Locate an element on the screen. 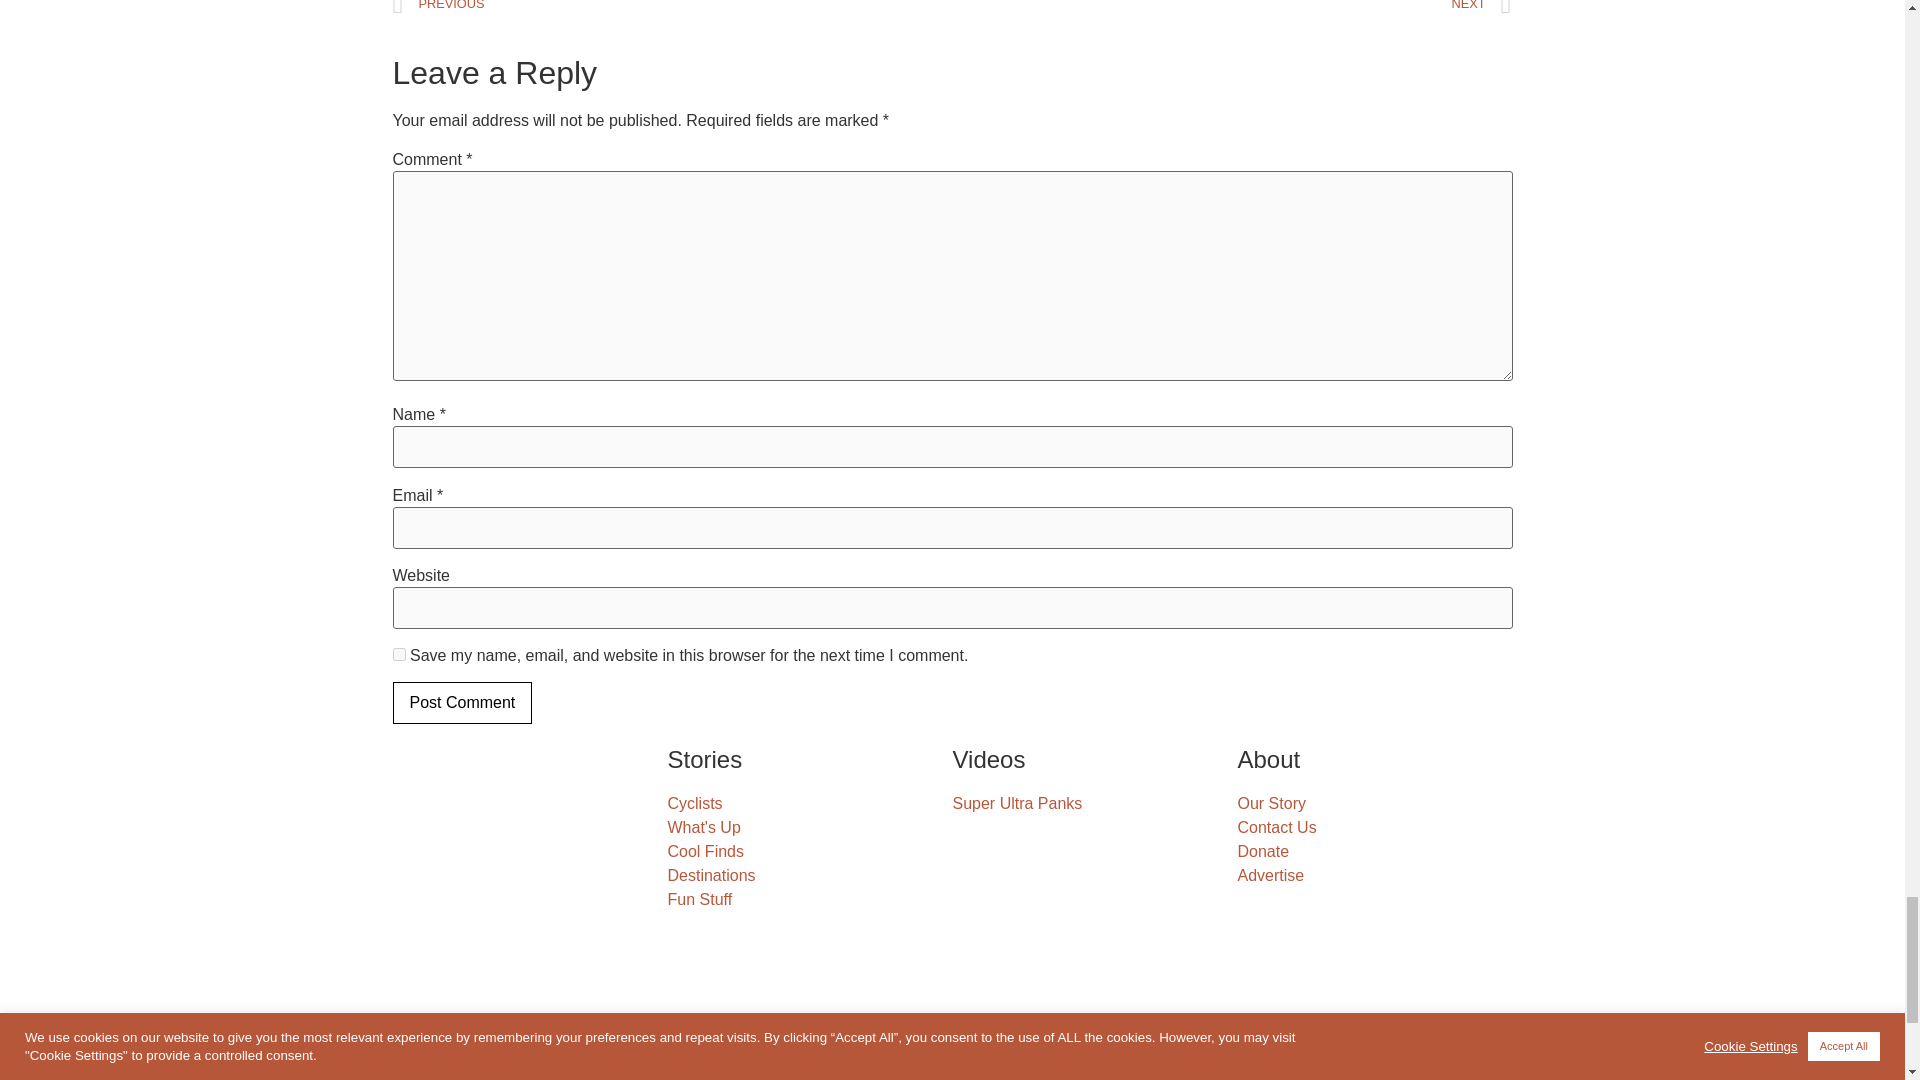 Image resolution: width=1920 pixels, height=1080 pixels. Cyclists is located at coordinates (810, 804).